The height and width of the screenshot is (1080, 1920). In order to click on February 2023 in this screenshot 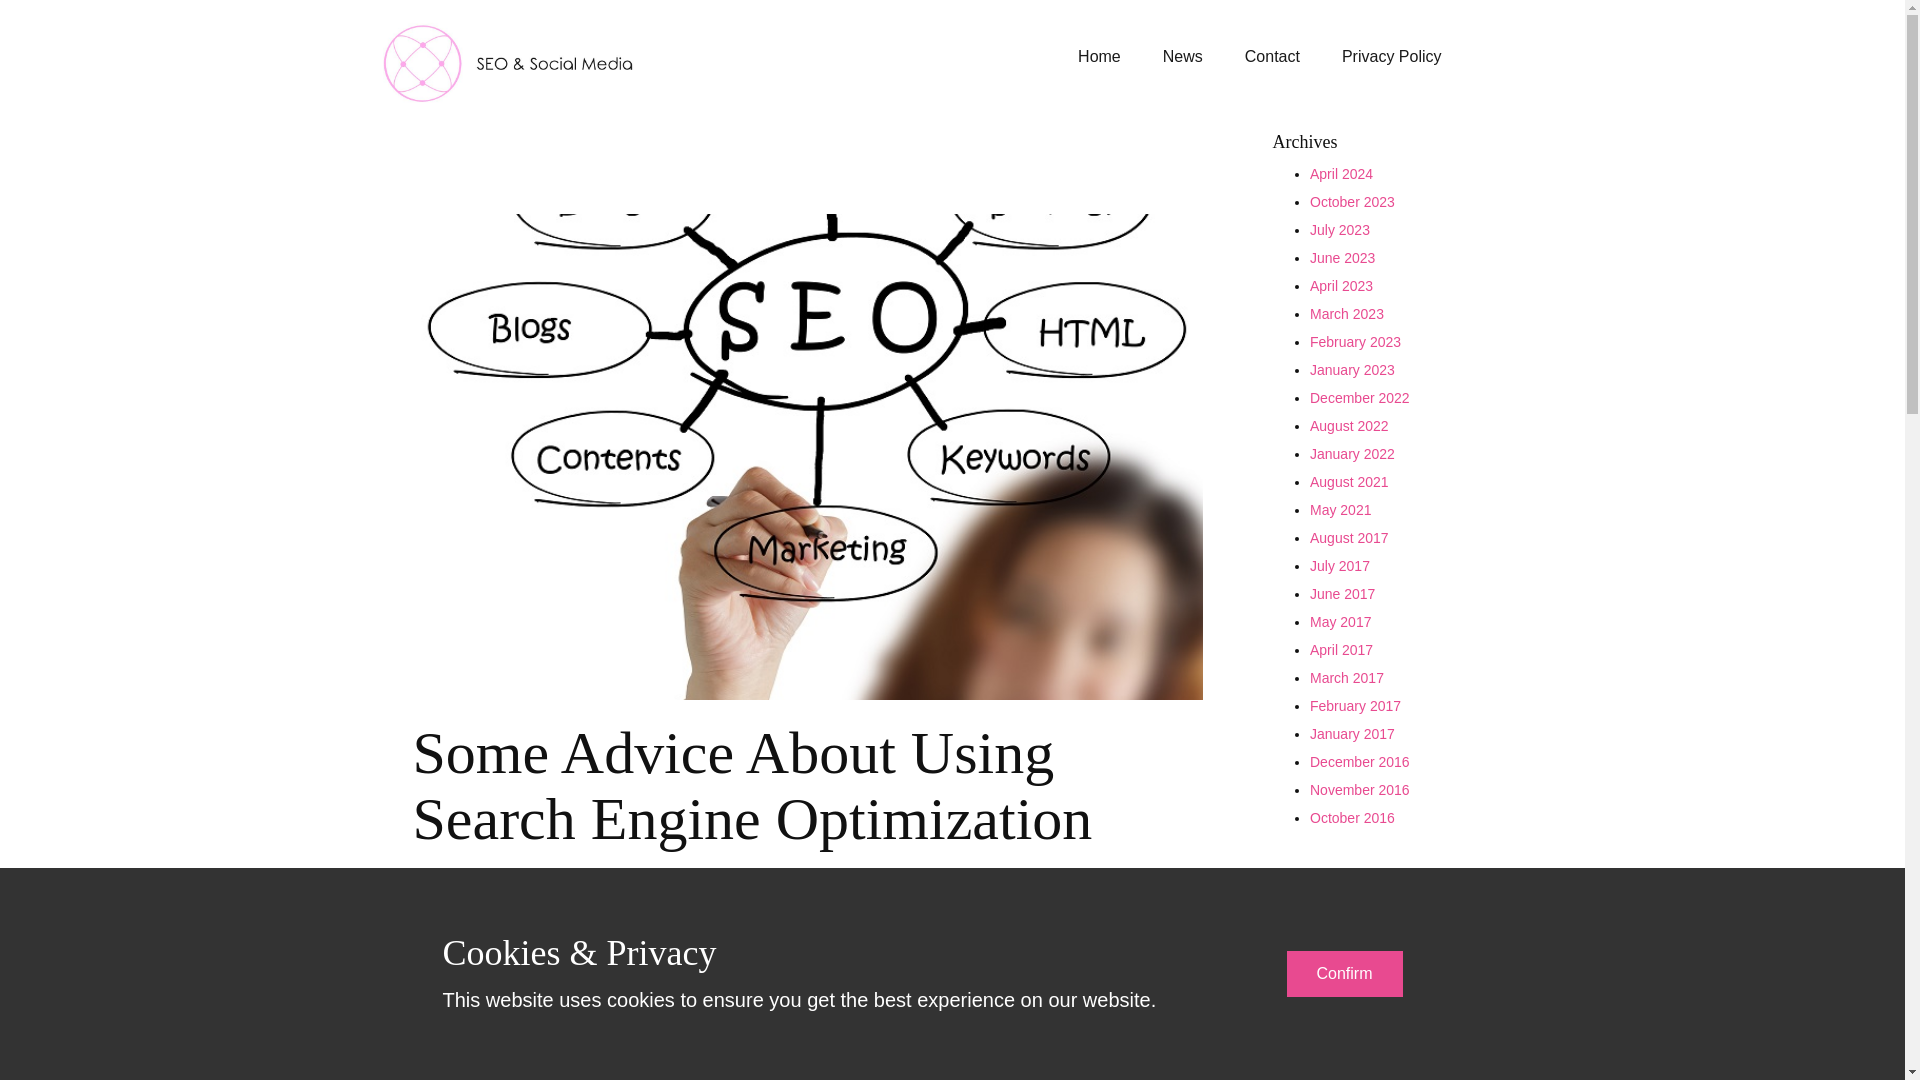, I will do `click(1355, 341)`.